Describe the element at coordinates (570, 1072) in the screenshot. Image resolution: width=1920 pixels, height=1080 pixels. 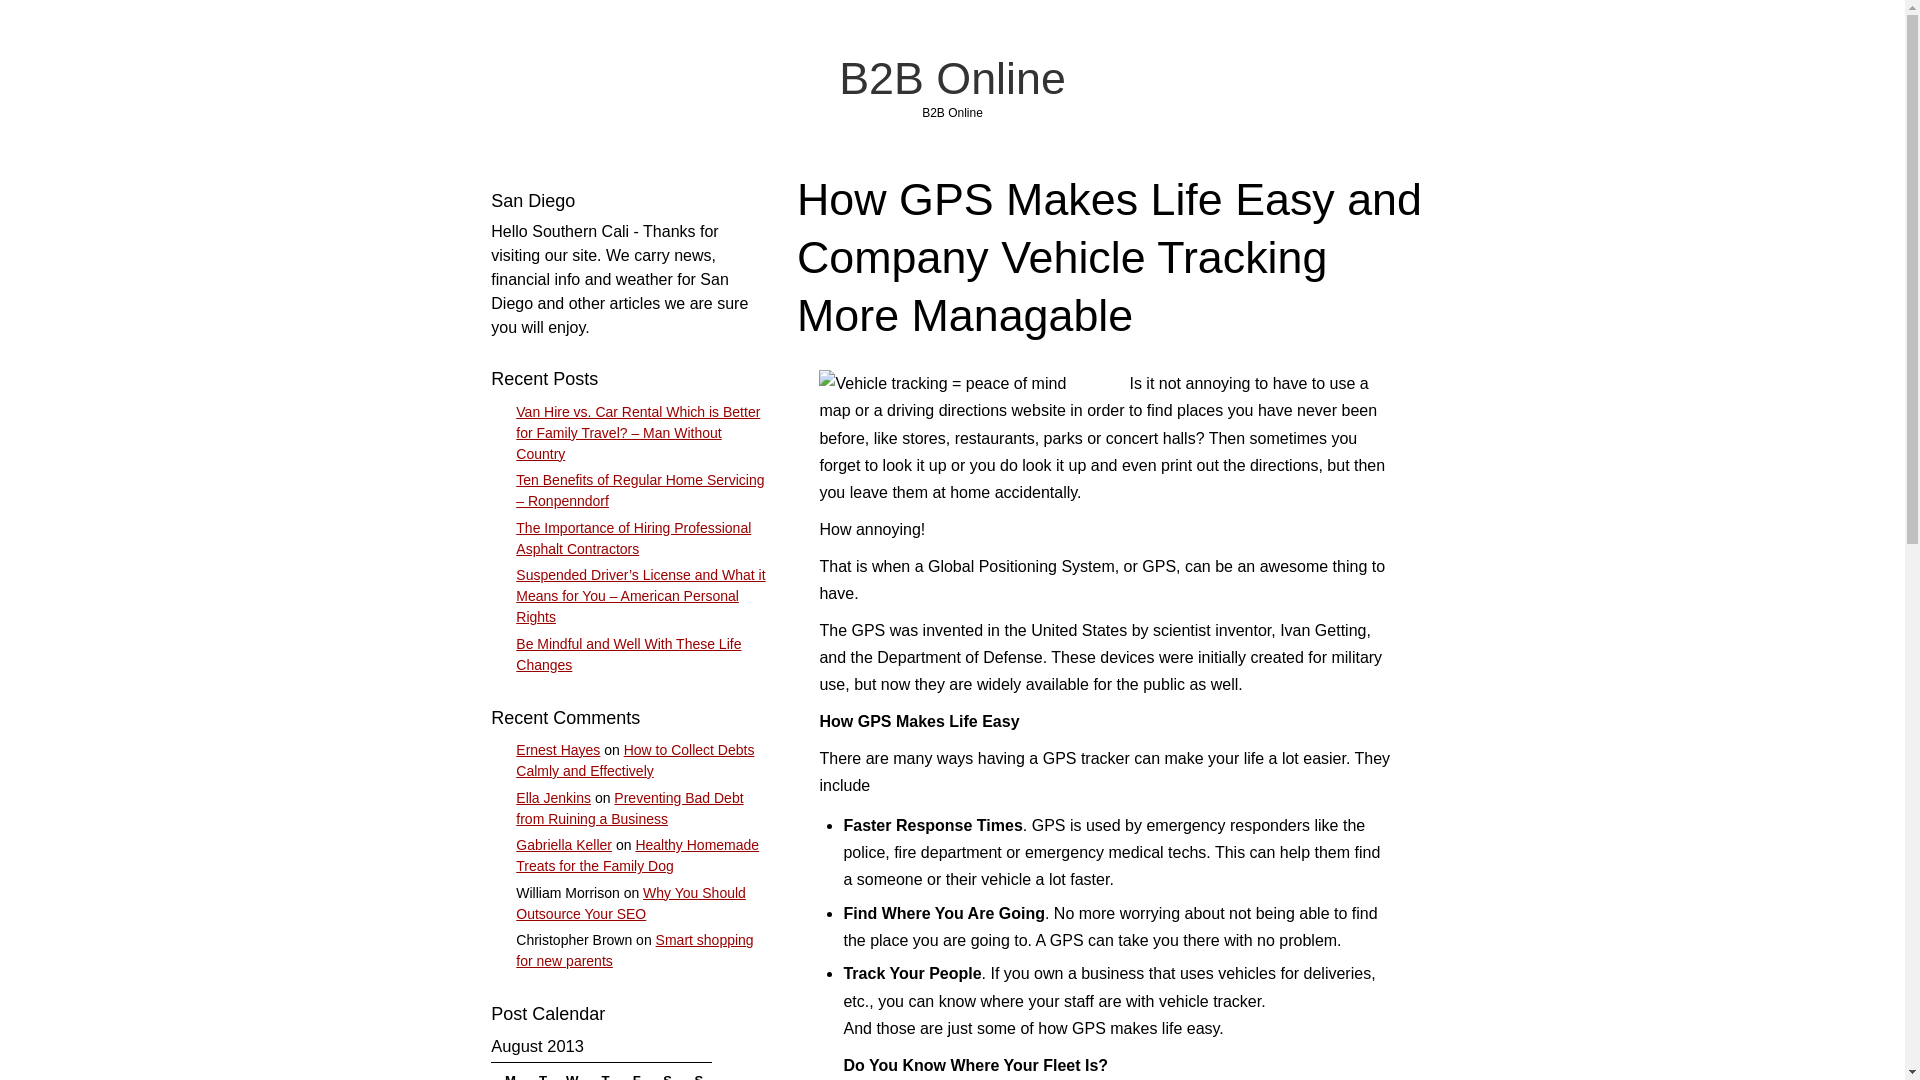
I see `Wednesday` at that location.